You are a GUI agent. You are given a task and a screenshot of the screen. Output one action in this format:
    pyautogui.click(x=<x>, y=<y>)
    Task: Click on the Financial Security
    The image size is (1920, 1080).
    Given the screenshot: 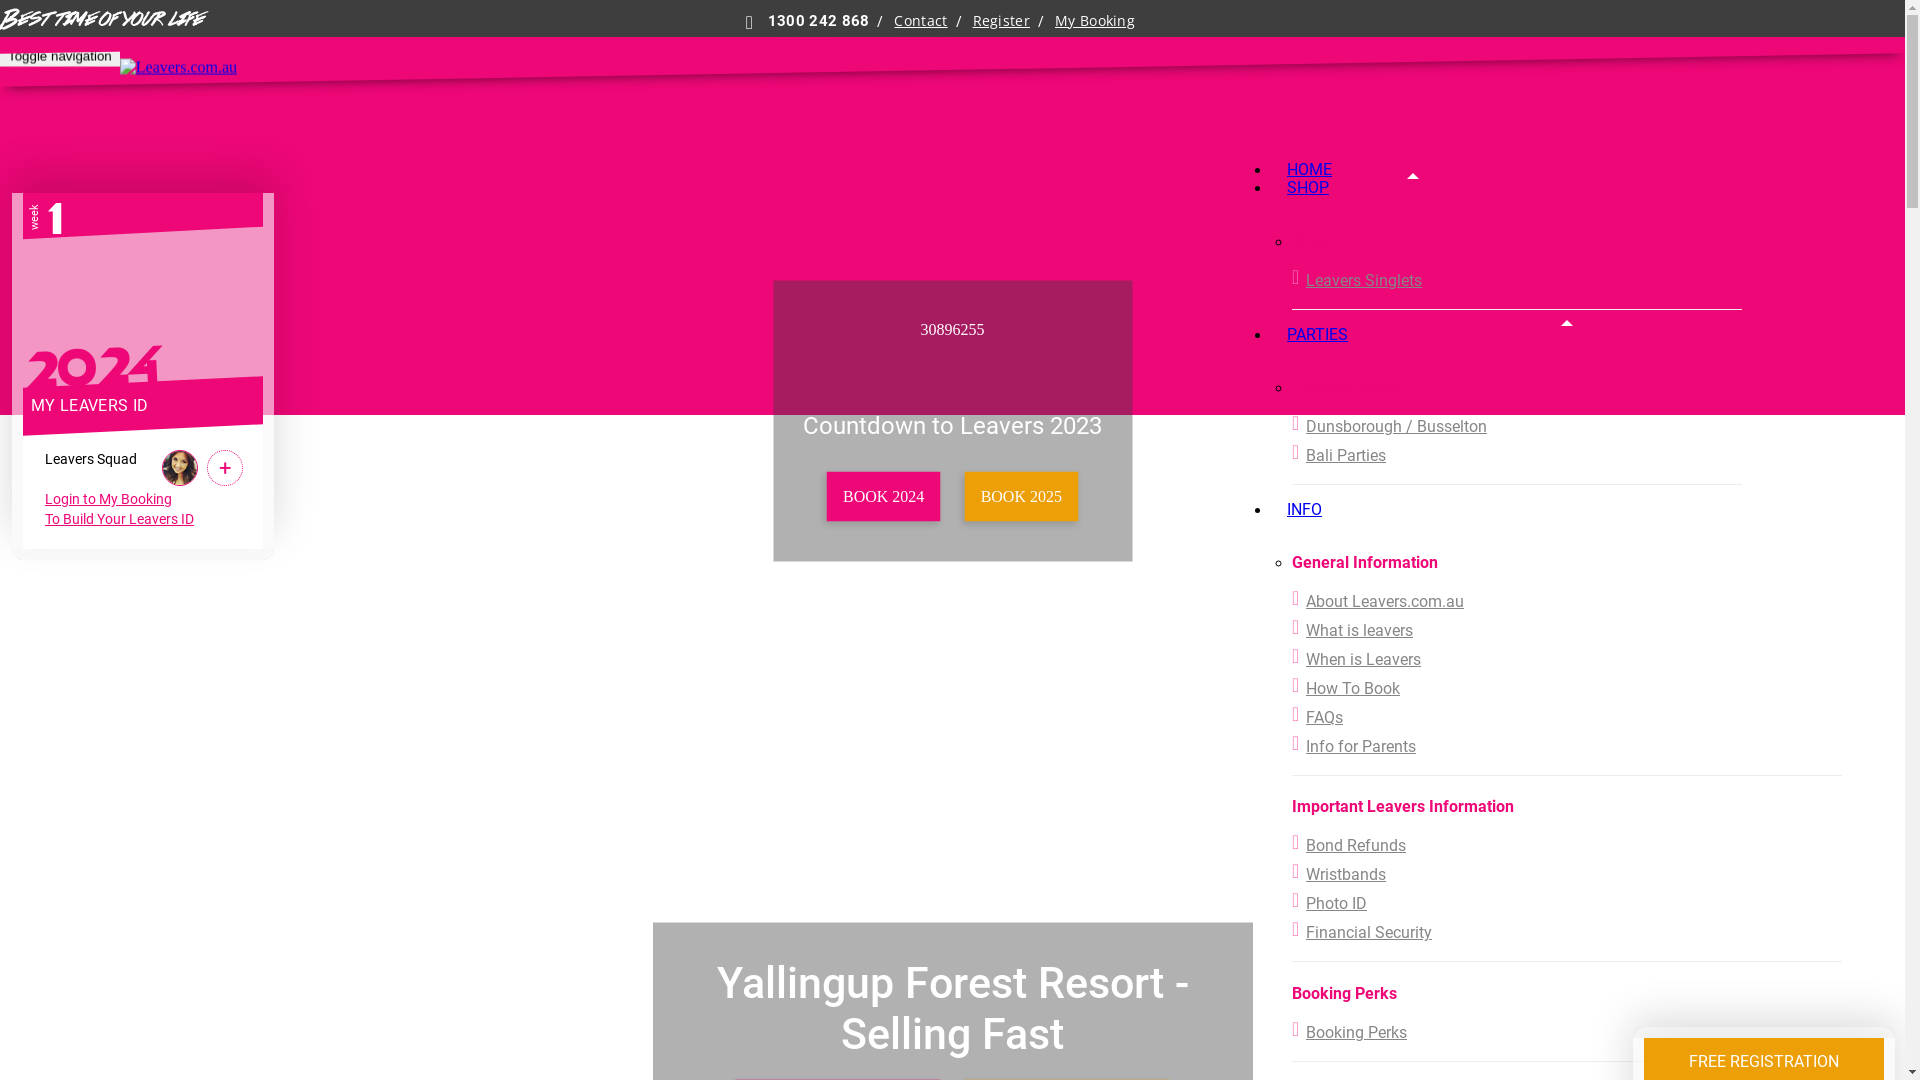 What is the action you would take?
    pyautogui.click(x=1567, y=932)
    